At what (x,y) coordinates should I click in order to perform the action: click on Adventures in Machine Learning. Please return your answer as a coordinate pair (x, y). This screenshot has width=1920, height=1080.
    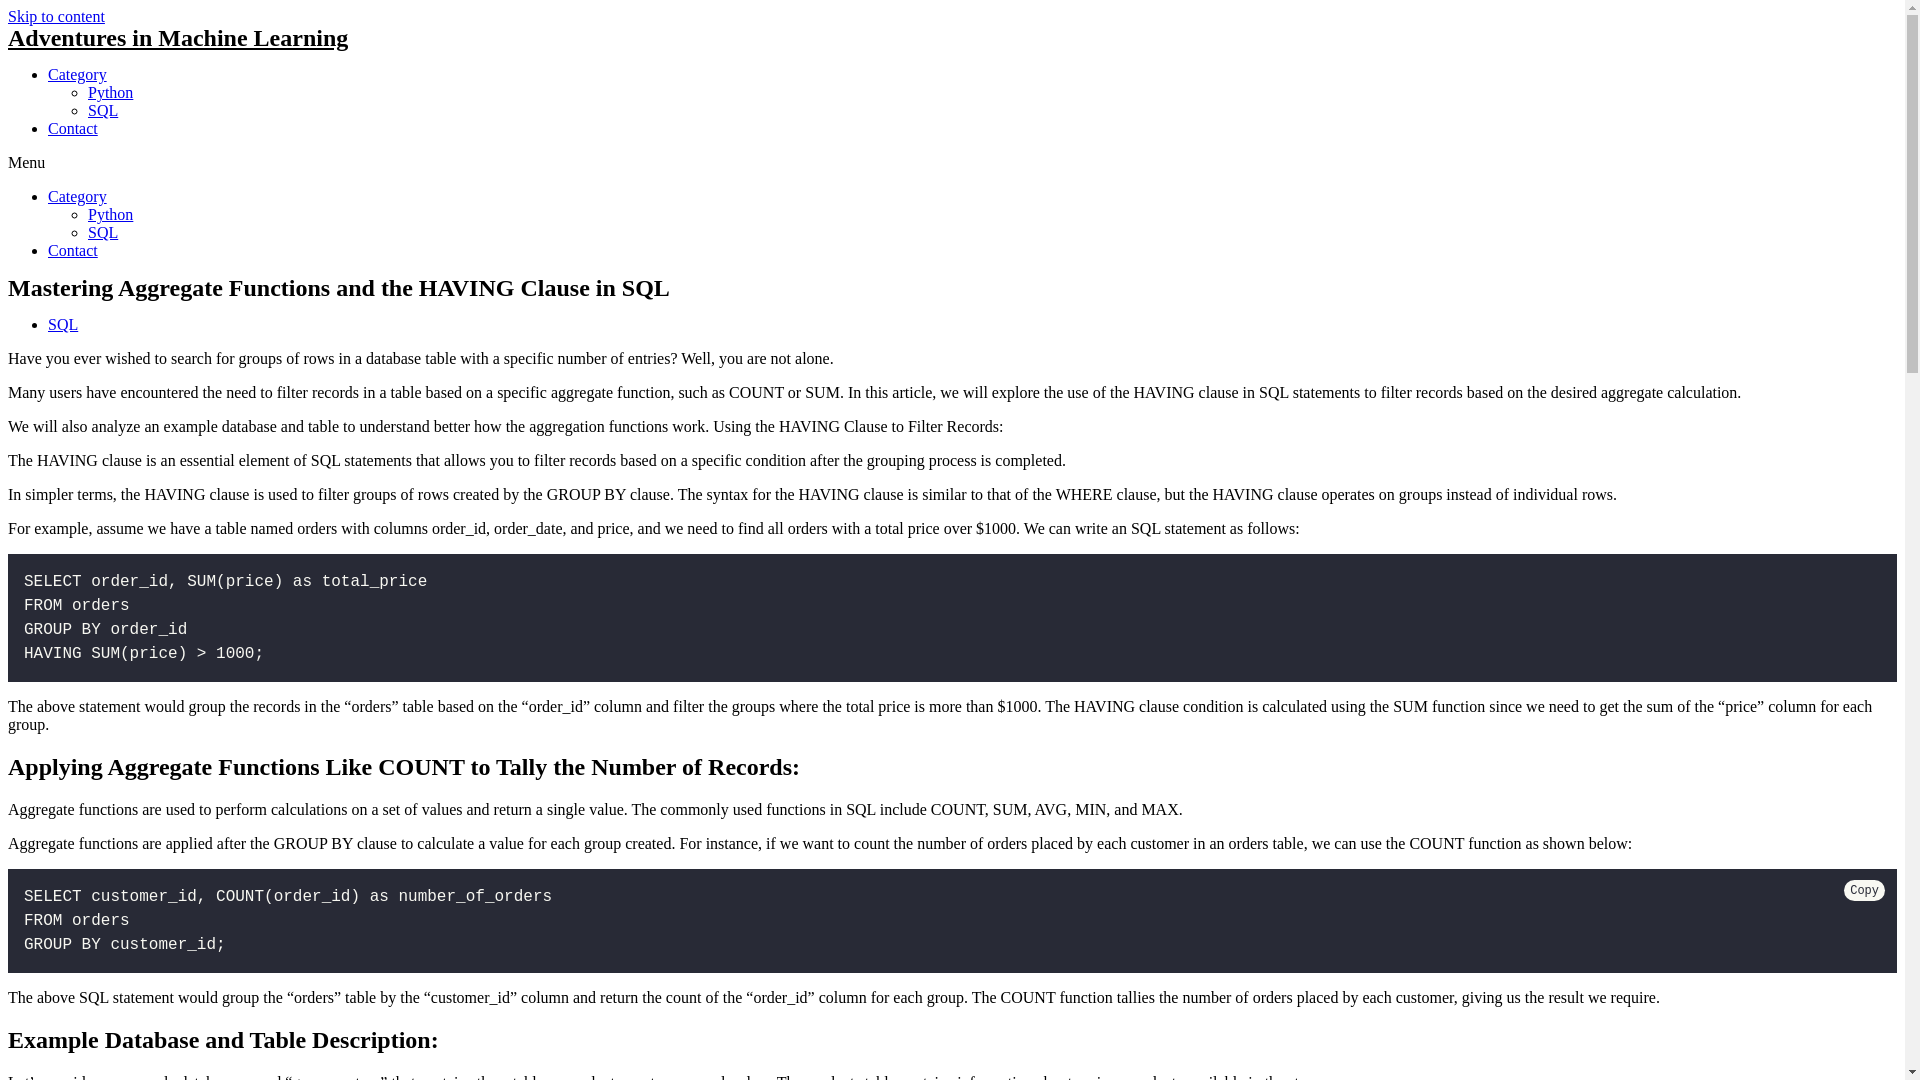
    Looking at the image, I should click on (177, 37).